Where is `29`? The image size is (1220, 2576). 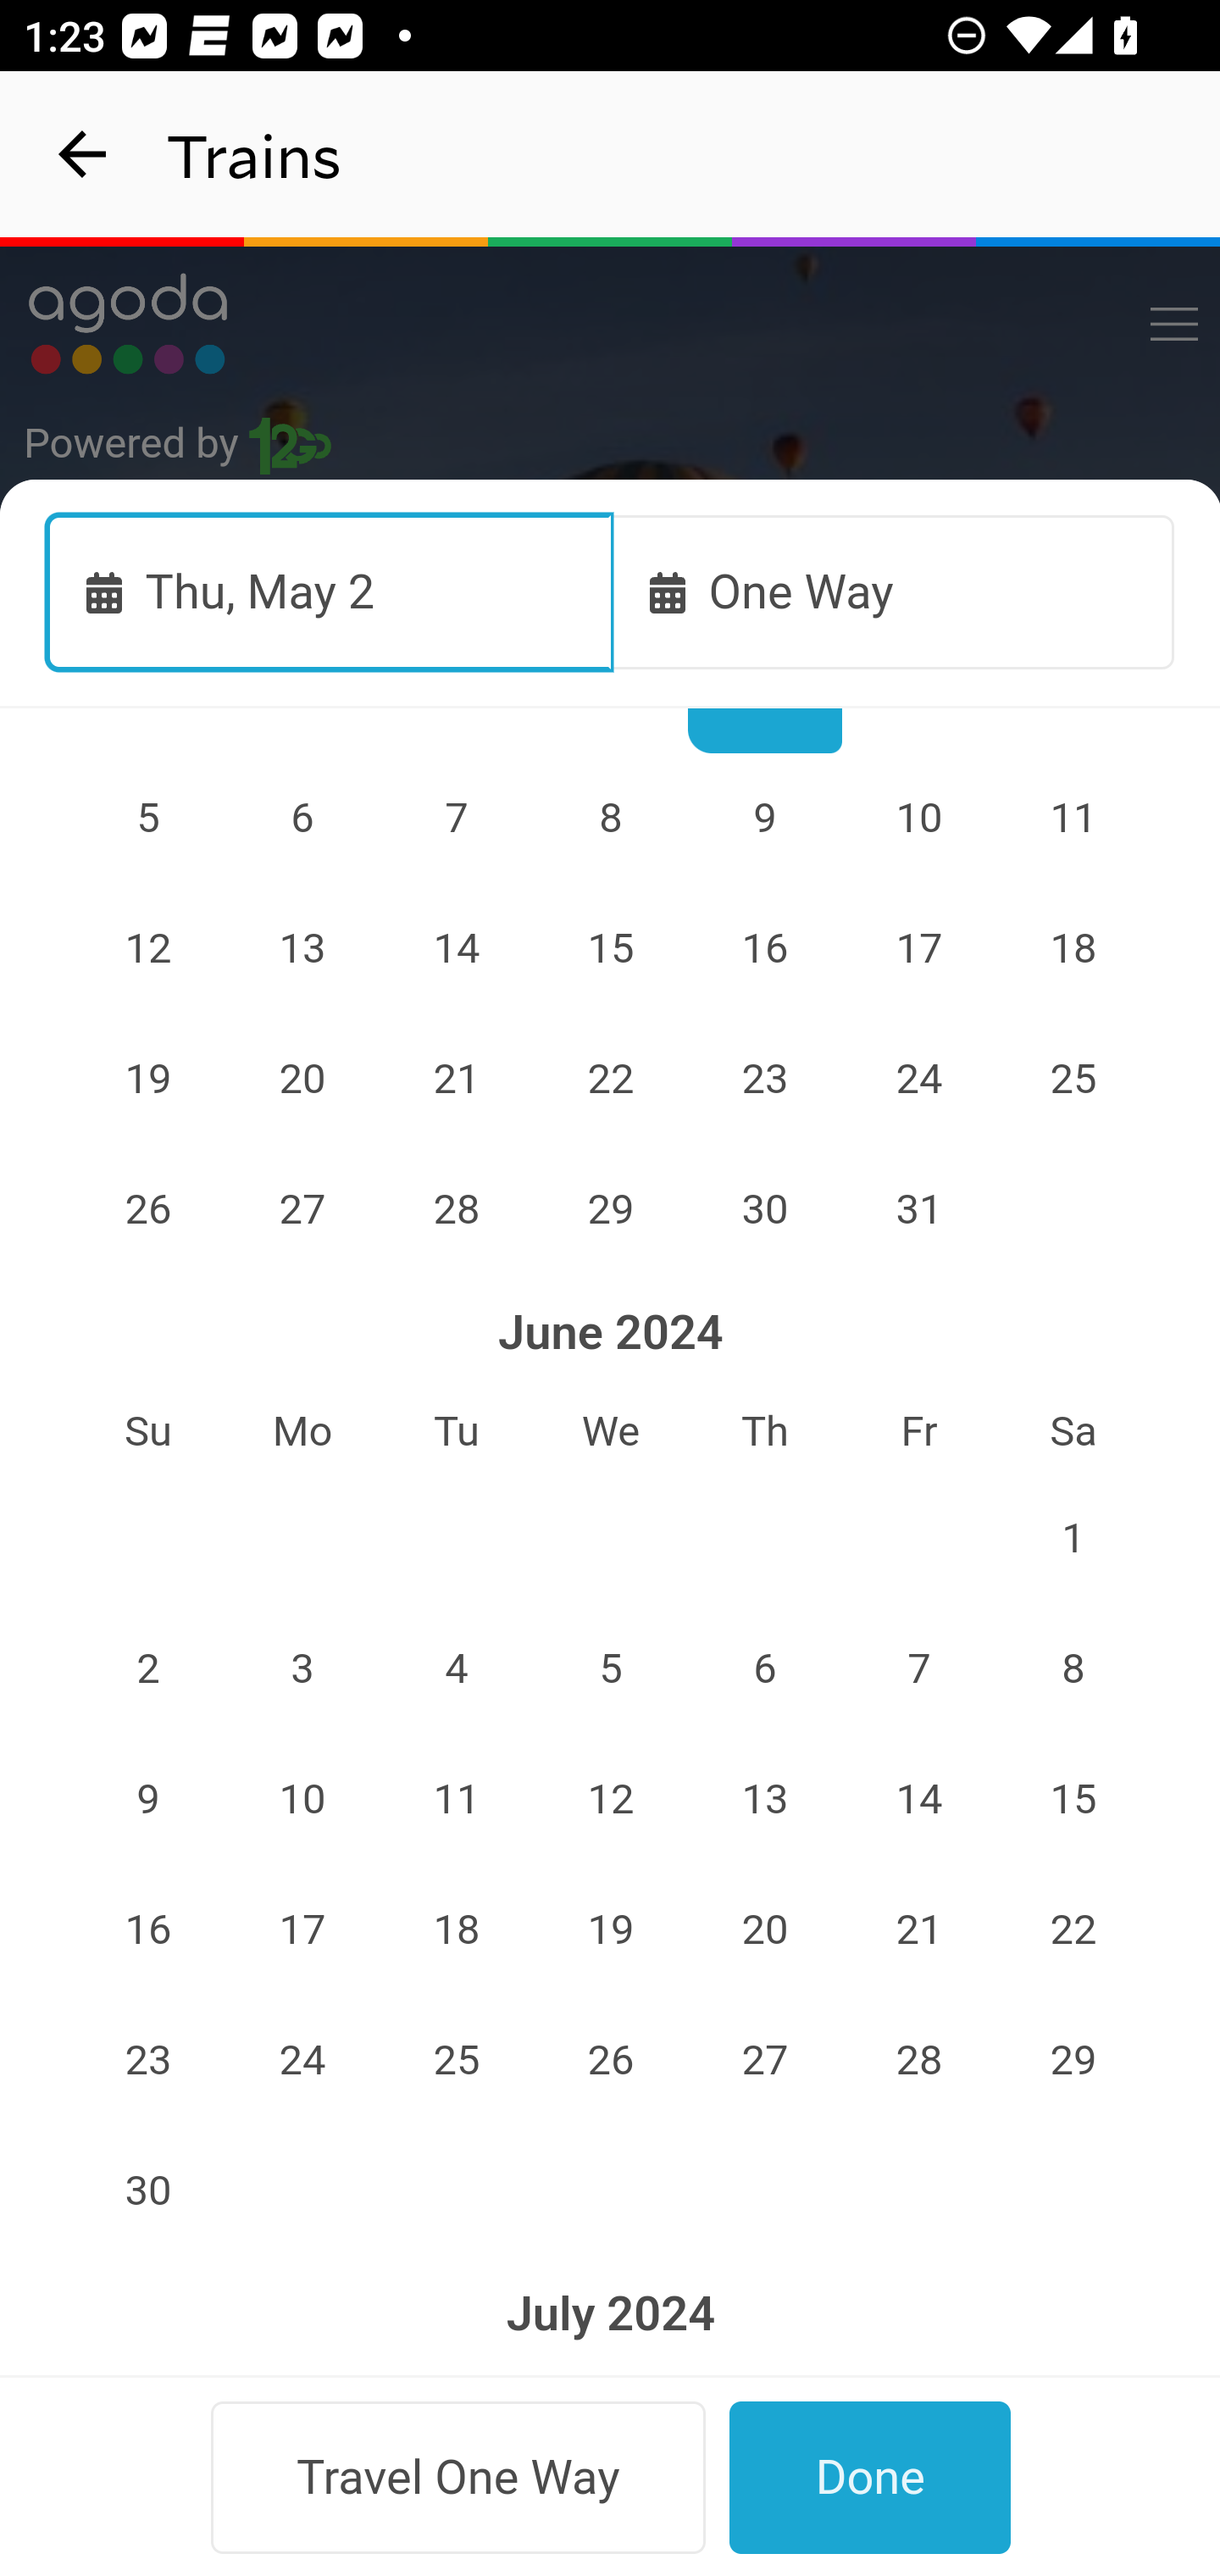
29 is located at coordinates (1074, 2061).